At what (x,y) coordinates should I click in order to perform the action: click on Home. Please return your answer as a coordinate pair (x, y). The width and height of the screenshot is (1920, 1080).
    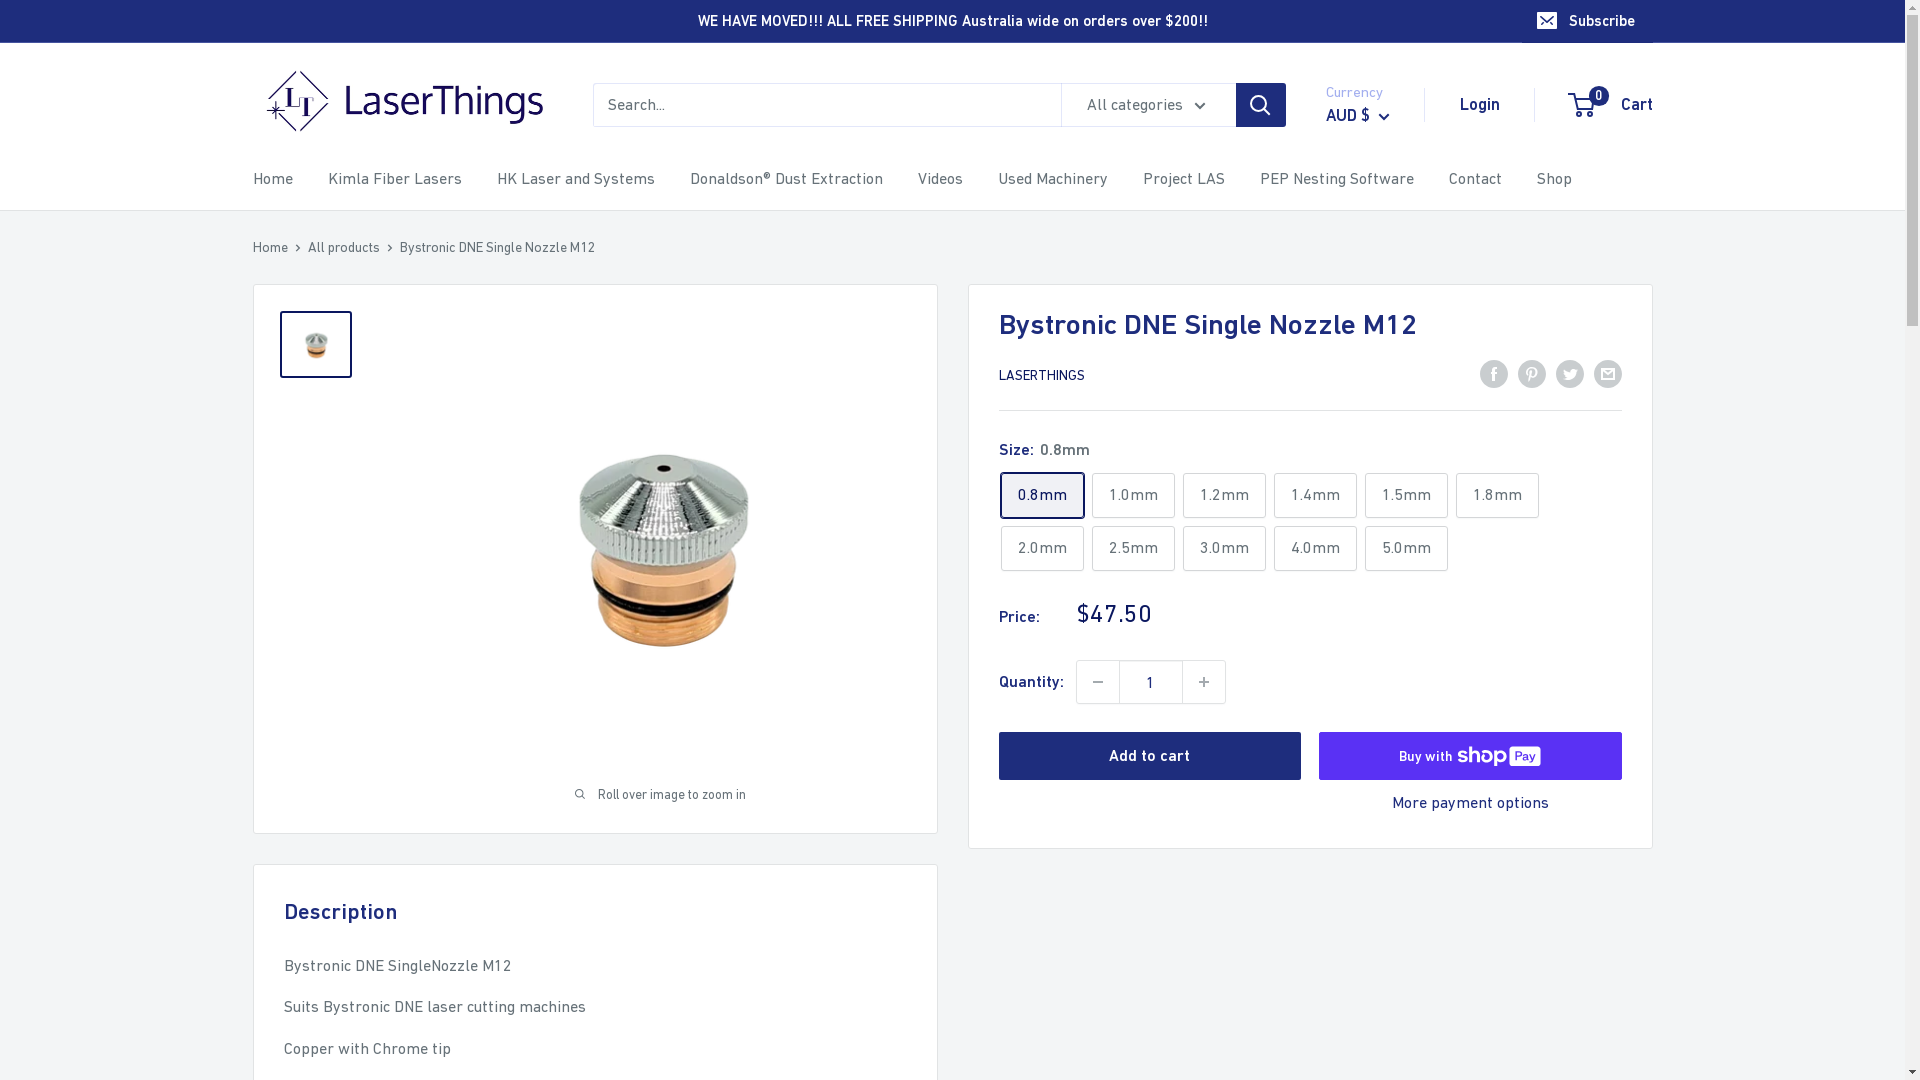
    Looking at the image, I should click on (272, 179).